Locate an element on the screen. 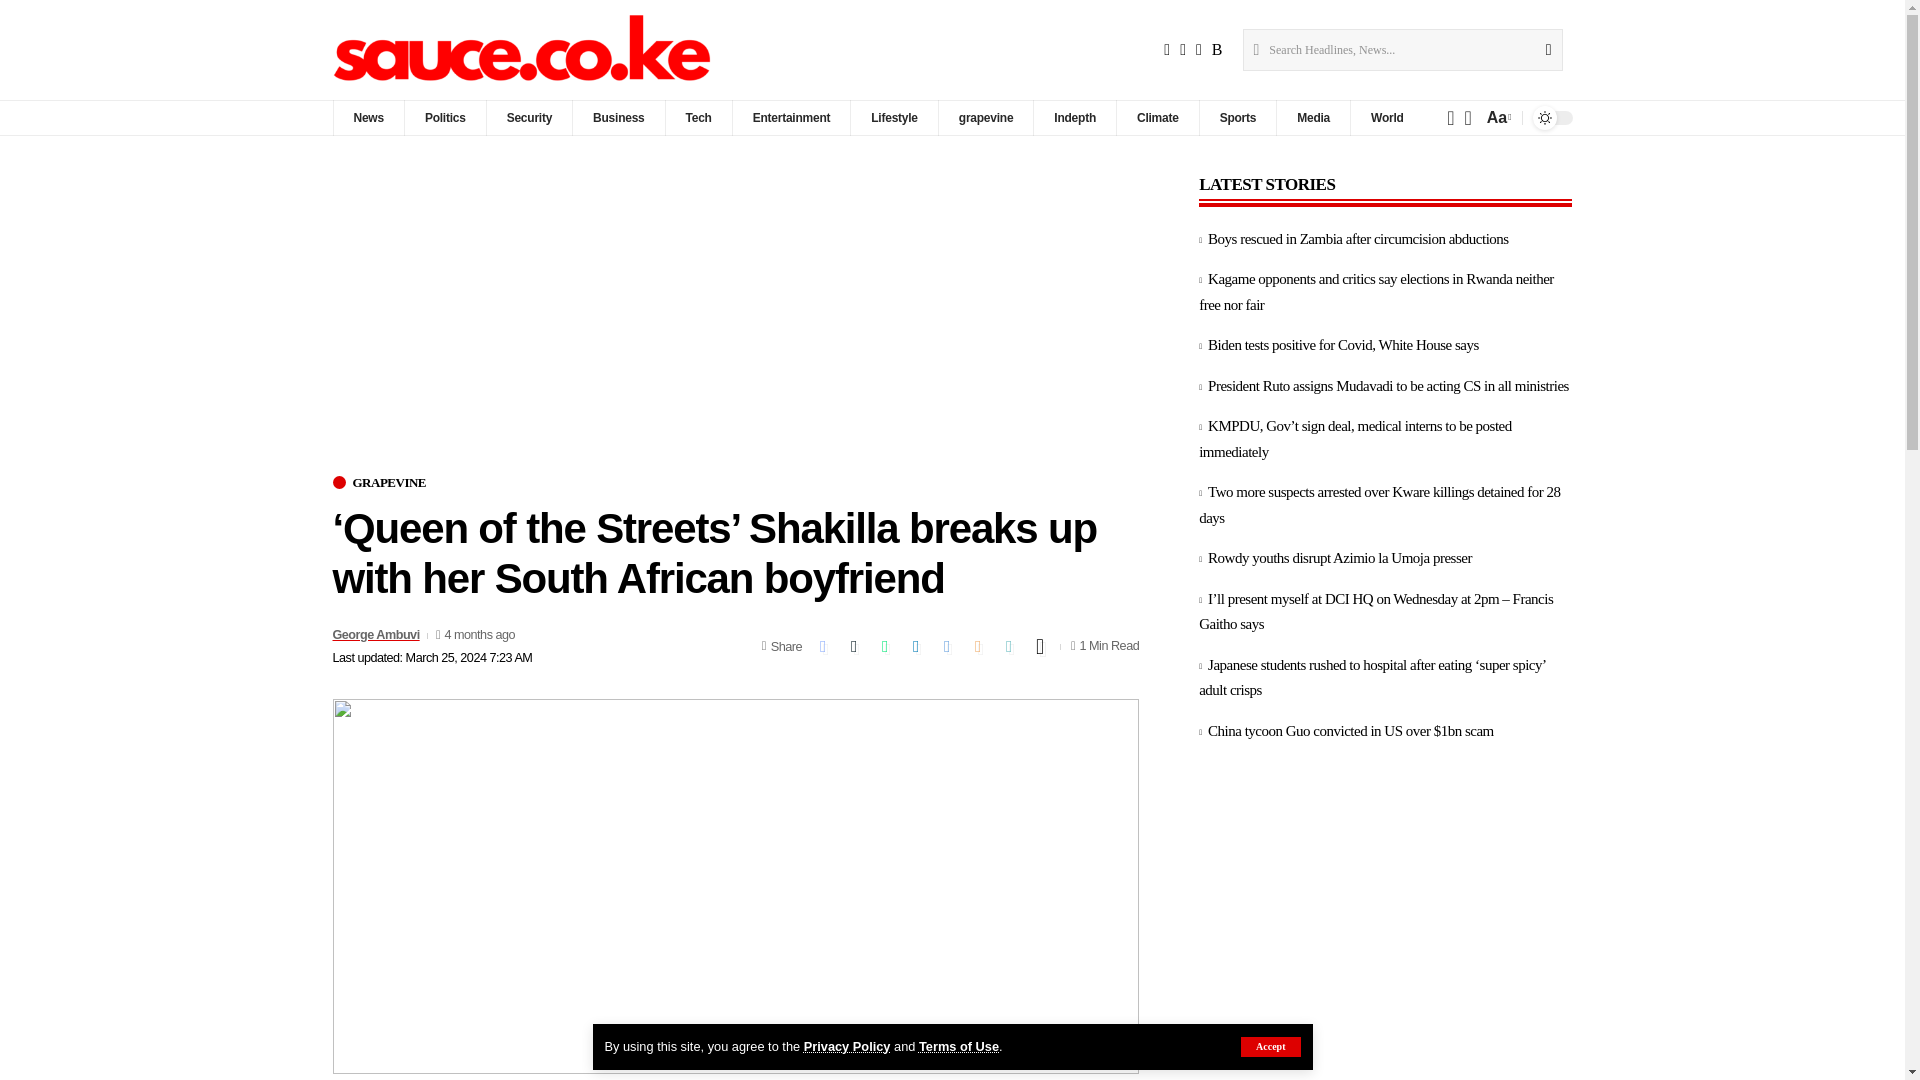  Accept is located at coordinates (1270, 1046).